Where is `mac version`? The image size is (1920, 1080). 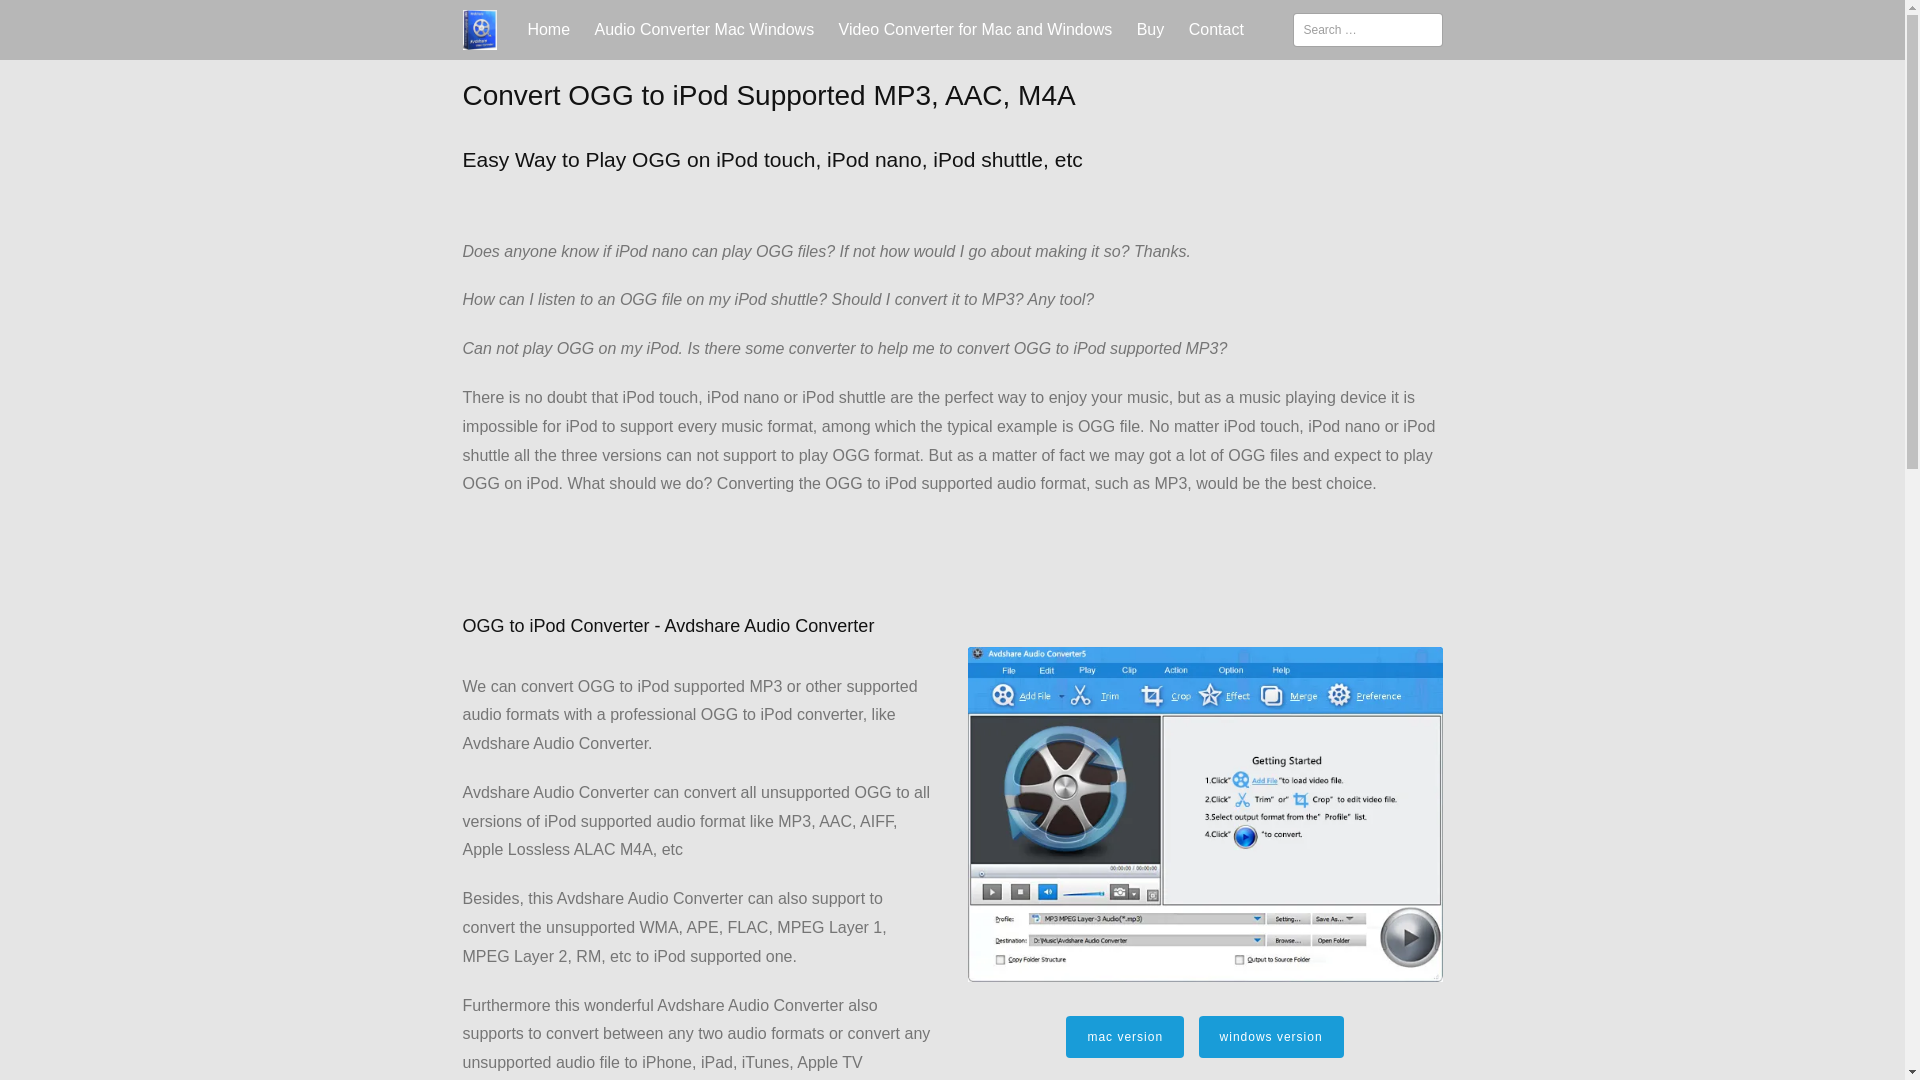
mac version is located at coordinates (1124, 1037).